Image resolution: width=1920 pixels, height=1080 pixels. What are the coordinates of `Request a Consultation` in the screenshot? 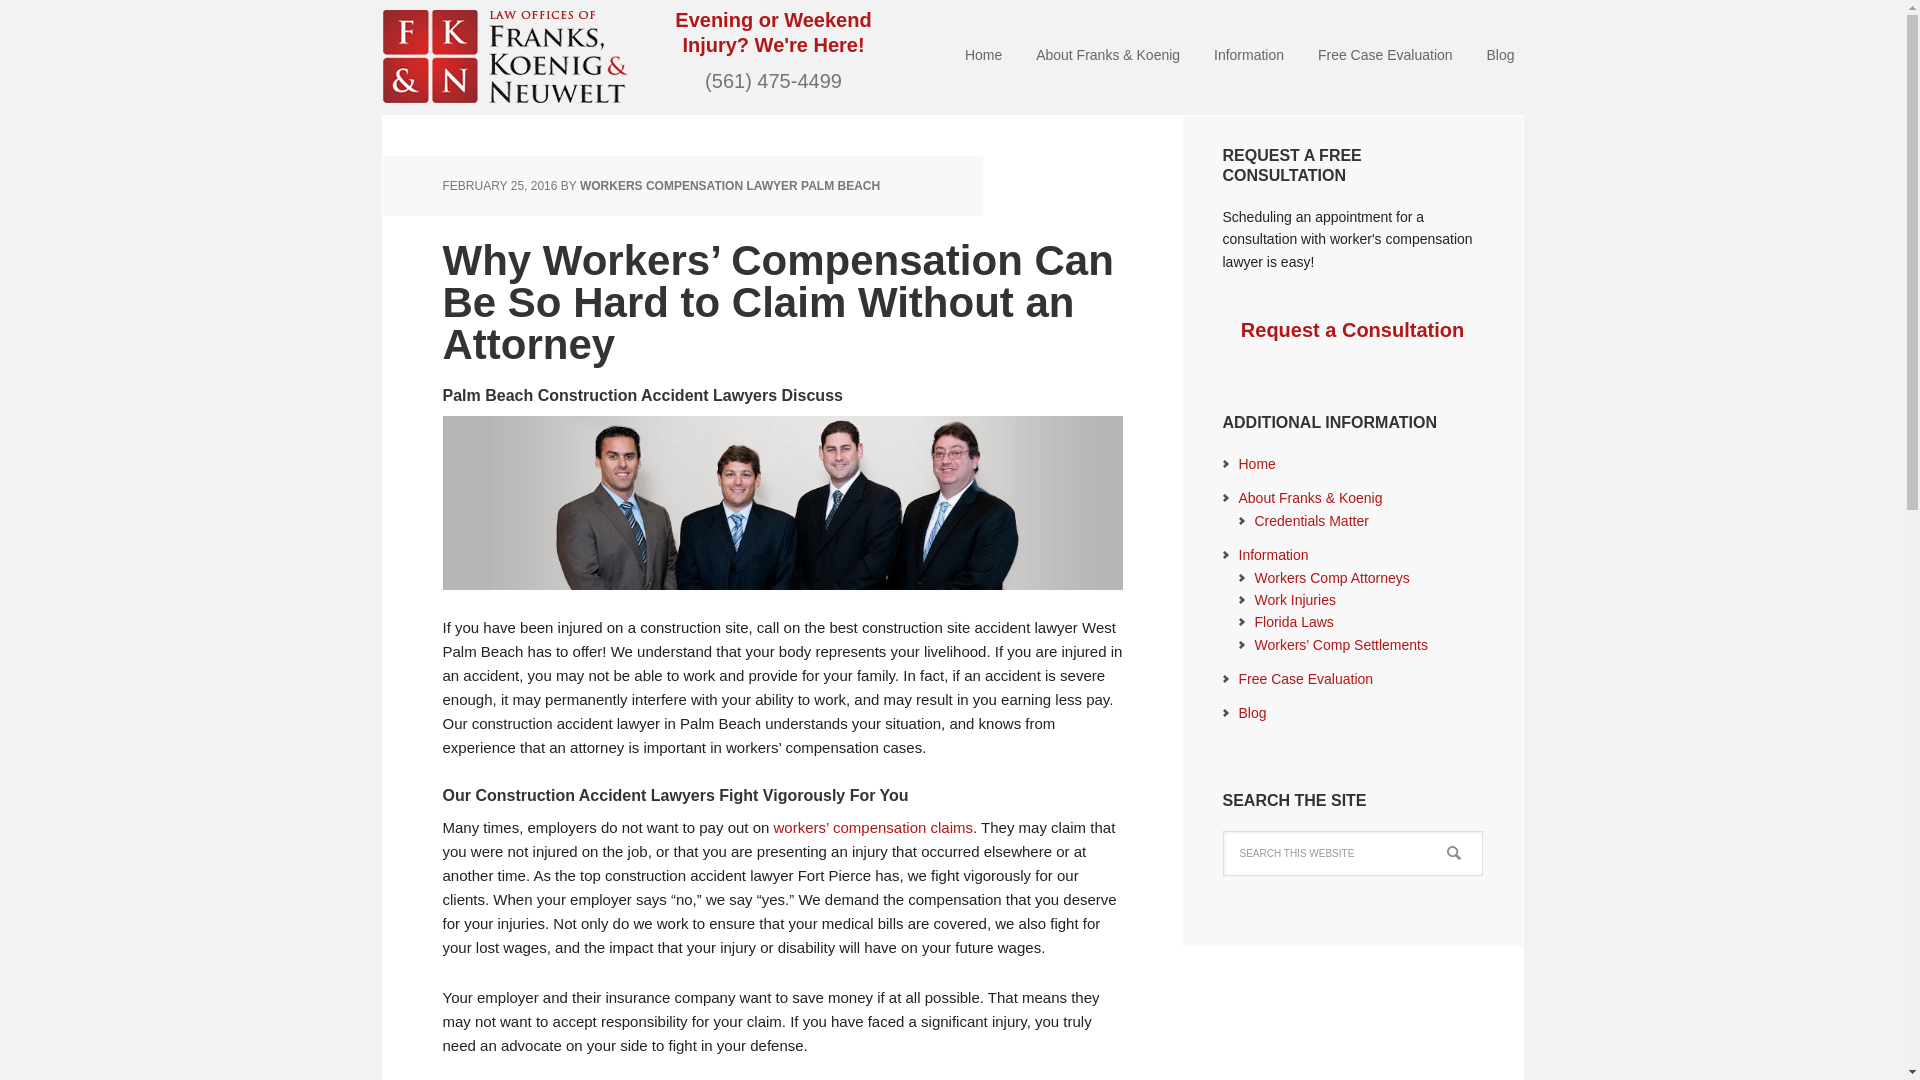 It's located at (1352, 330).